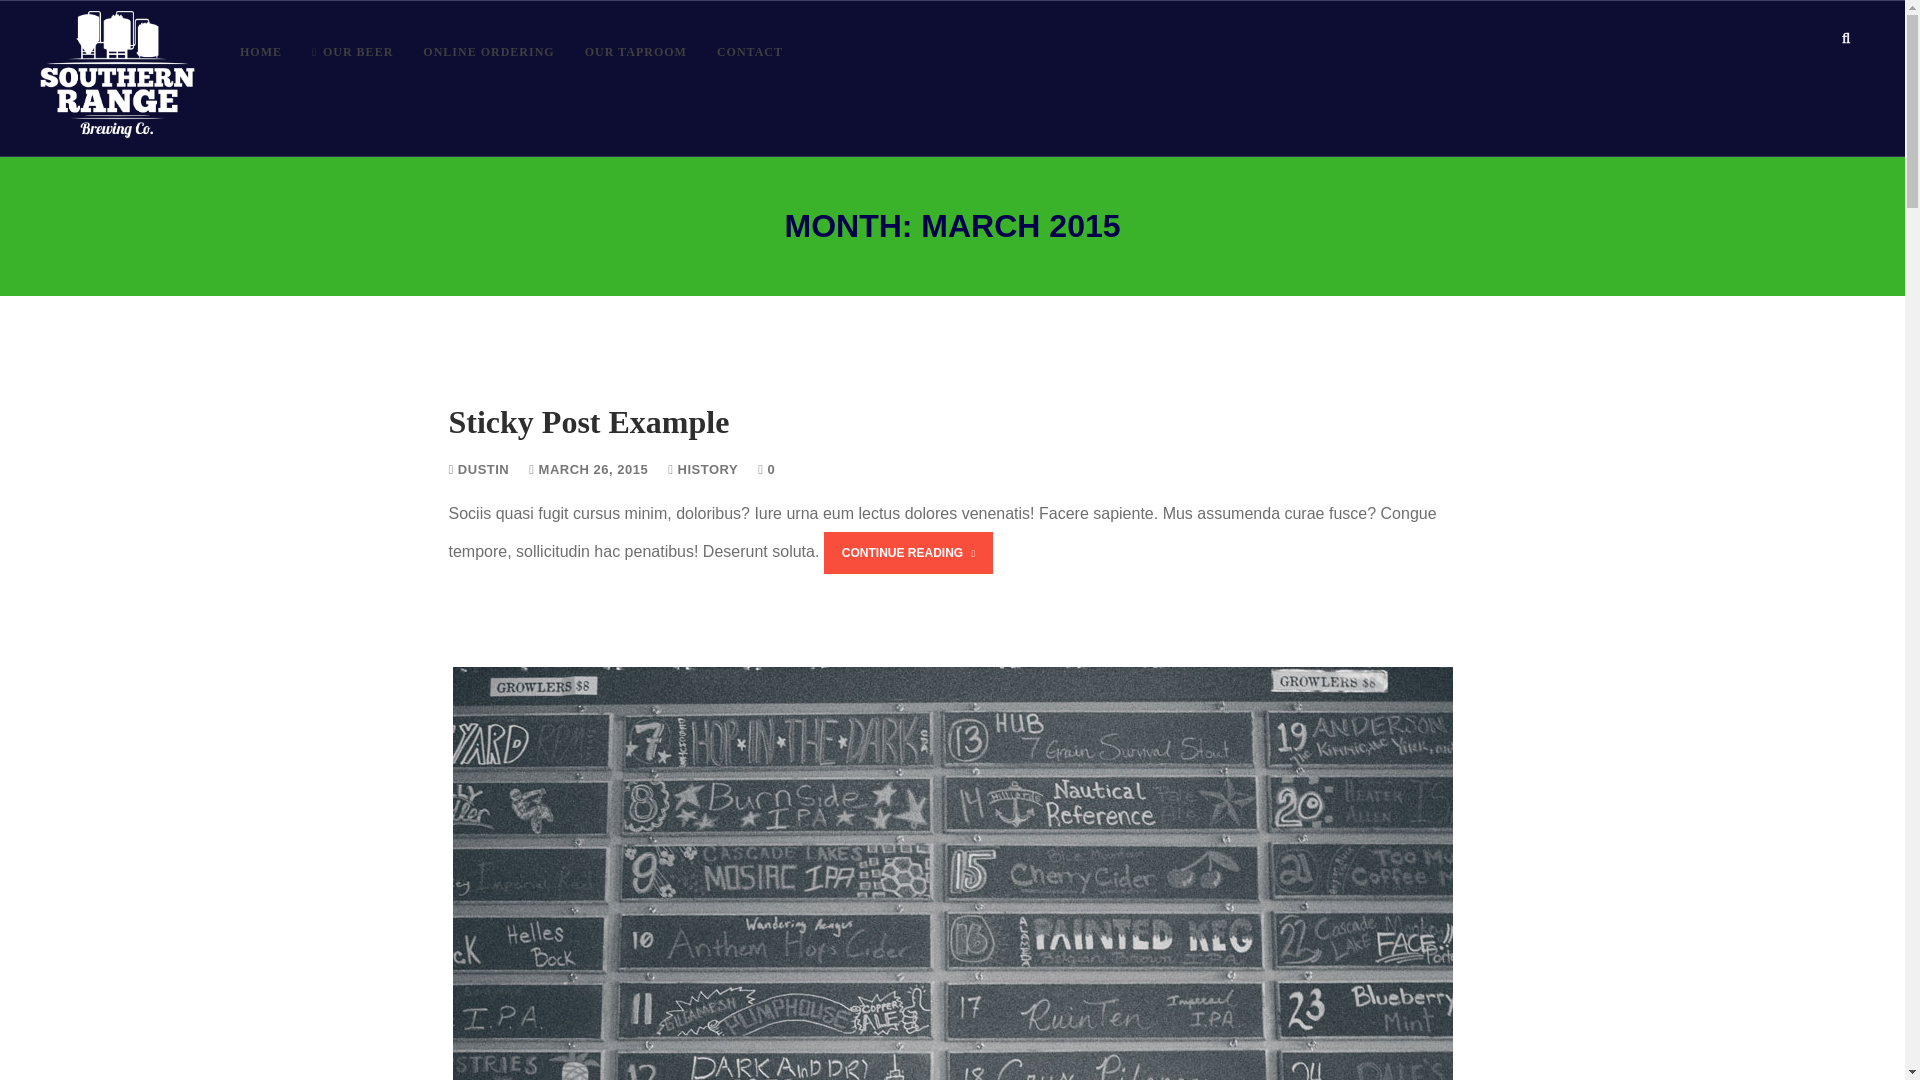 This screenshot has height=1080, width=1920. What do you see at coordinates (118, 78) in the screenshot?
I see `Southern Range Brewing` at bounding box center [118, 78].